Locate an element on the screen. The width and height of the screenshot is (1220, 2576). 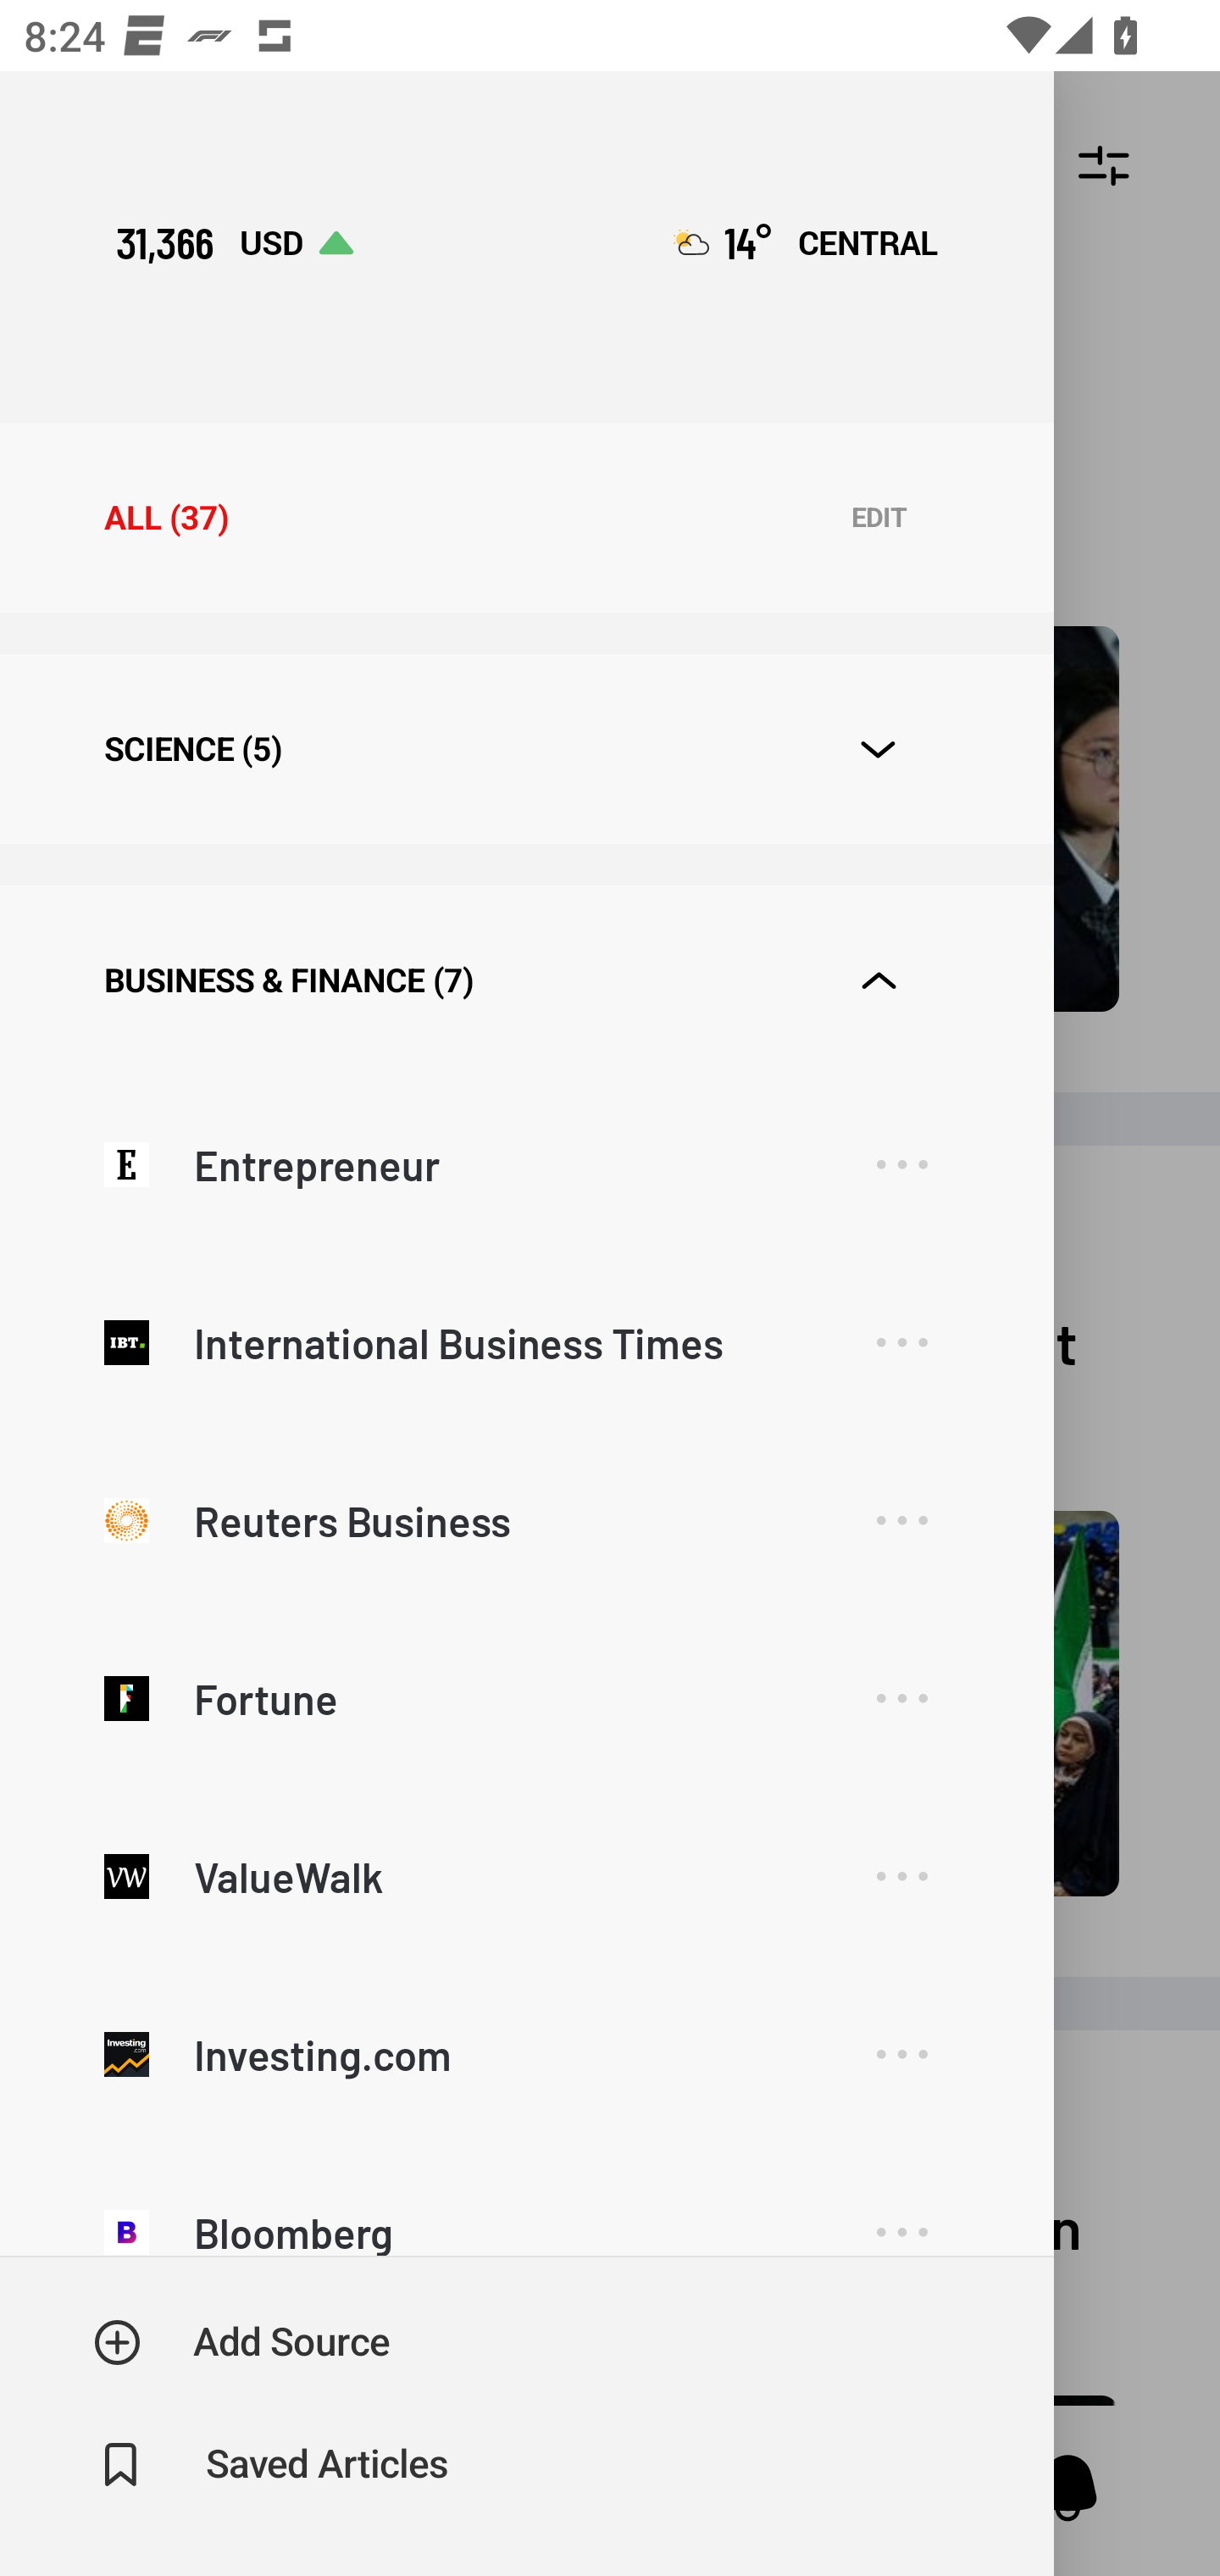
SCIENCE  (5) Expand Button is located at coordinates (526, 749).